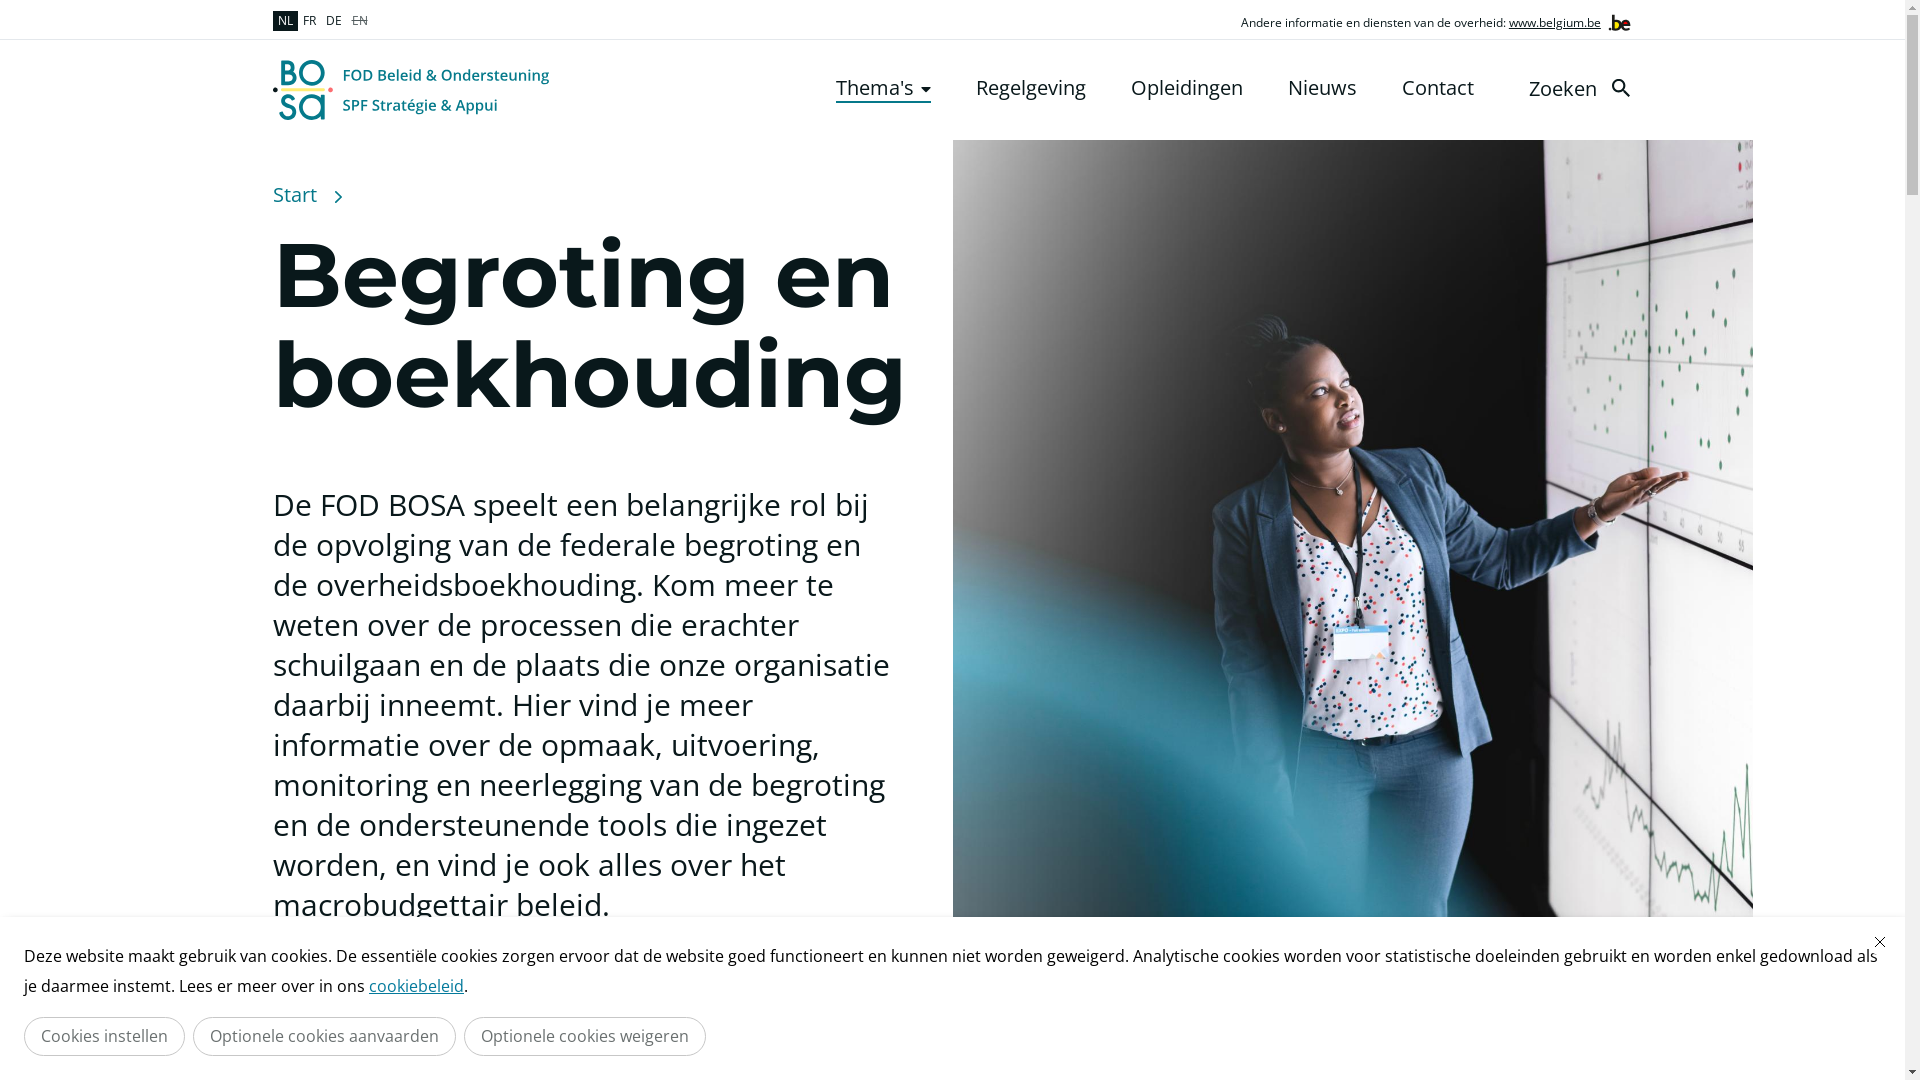  I want to click on Back to BOSA home page, so click(410, 90).